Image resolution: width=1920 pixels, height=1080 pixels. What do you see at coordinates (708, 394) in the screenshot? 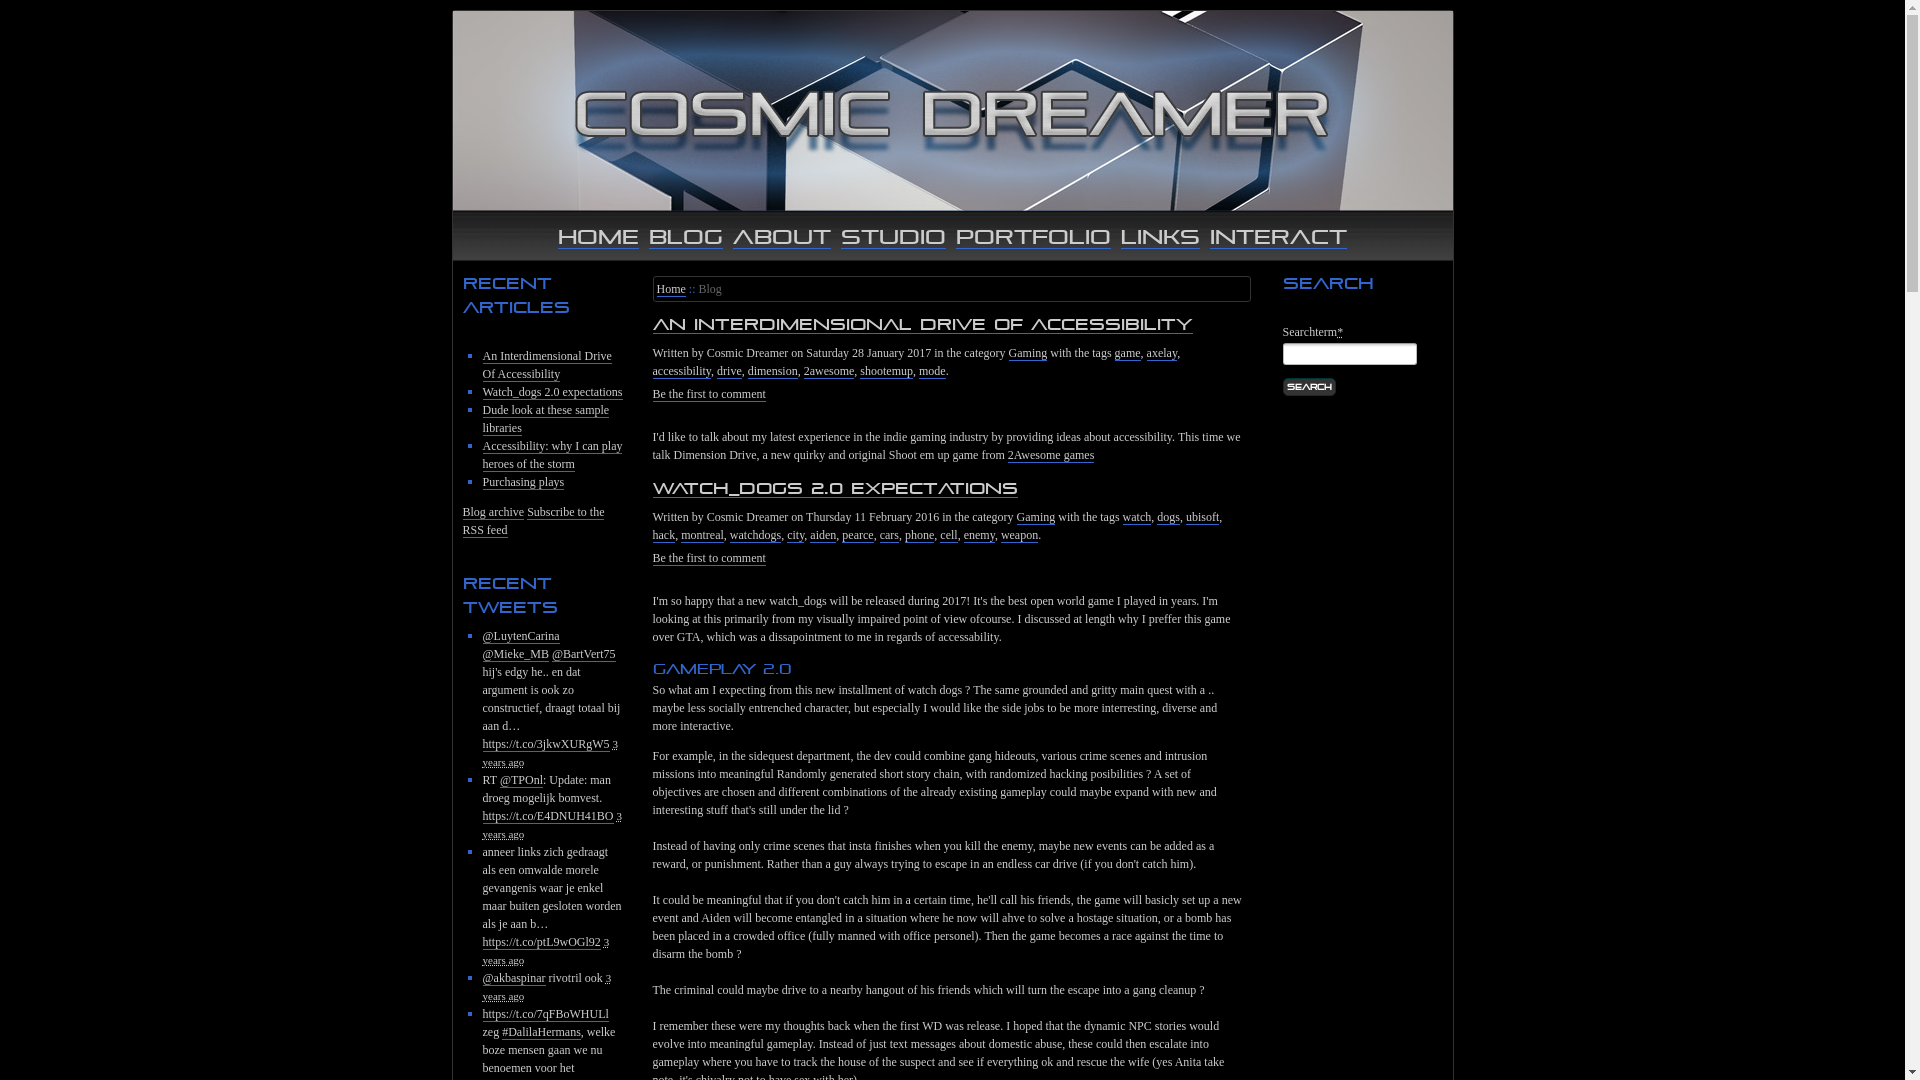
I see `Be the first to comment` at bounding box center [708, 394].